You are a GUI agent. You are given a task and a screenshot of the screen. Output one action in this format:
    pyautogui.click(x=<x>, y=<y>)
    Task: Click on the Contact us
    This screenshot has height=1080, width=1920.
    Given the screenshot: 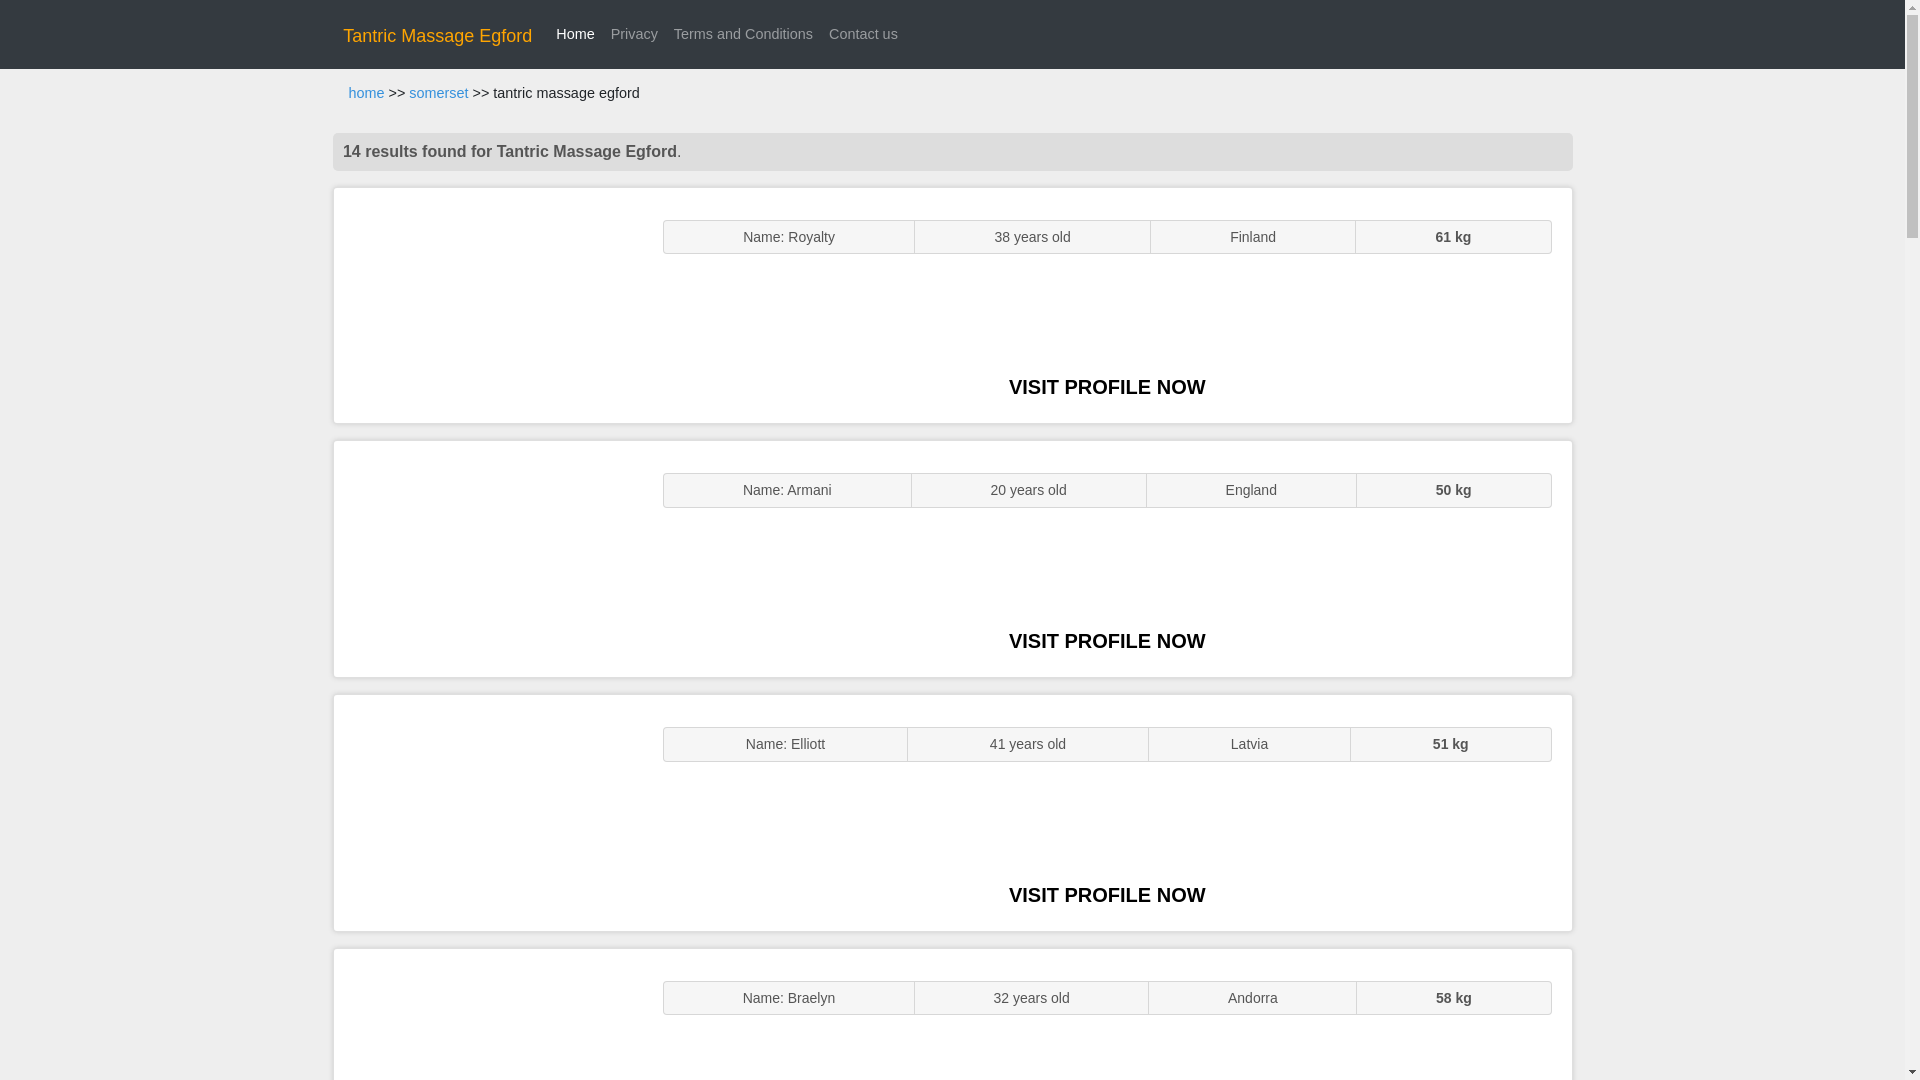 What is the action you would take?
    pyautogui.click(x=864, y=34)
    